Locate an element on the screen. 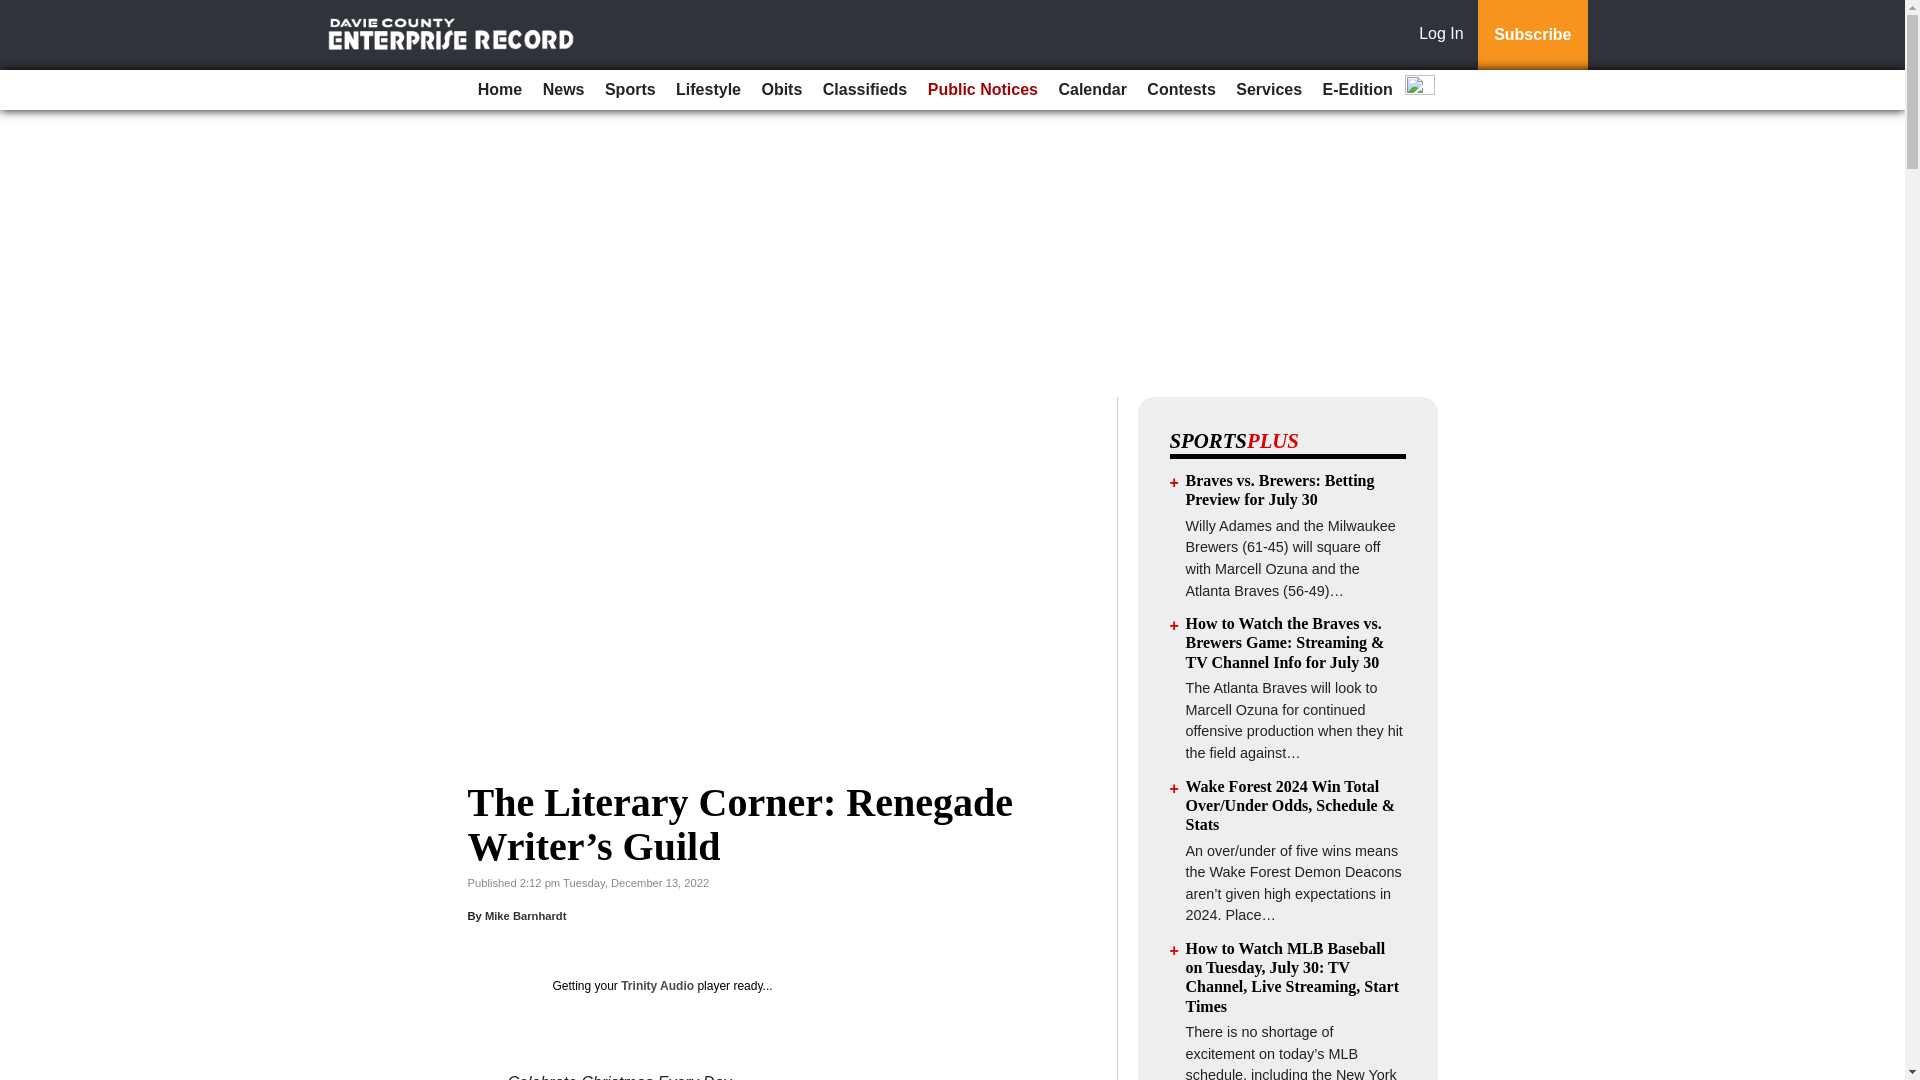 The image size is (1920, 1080). Sports is located at coordinates (630, 90).